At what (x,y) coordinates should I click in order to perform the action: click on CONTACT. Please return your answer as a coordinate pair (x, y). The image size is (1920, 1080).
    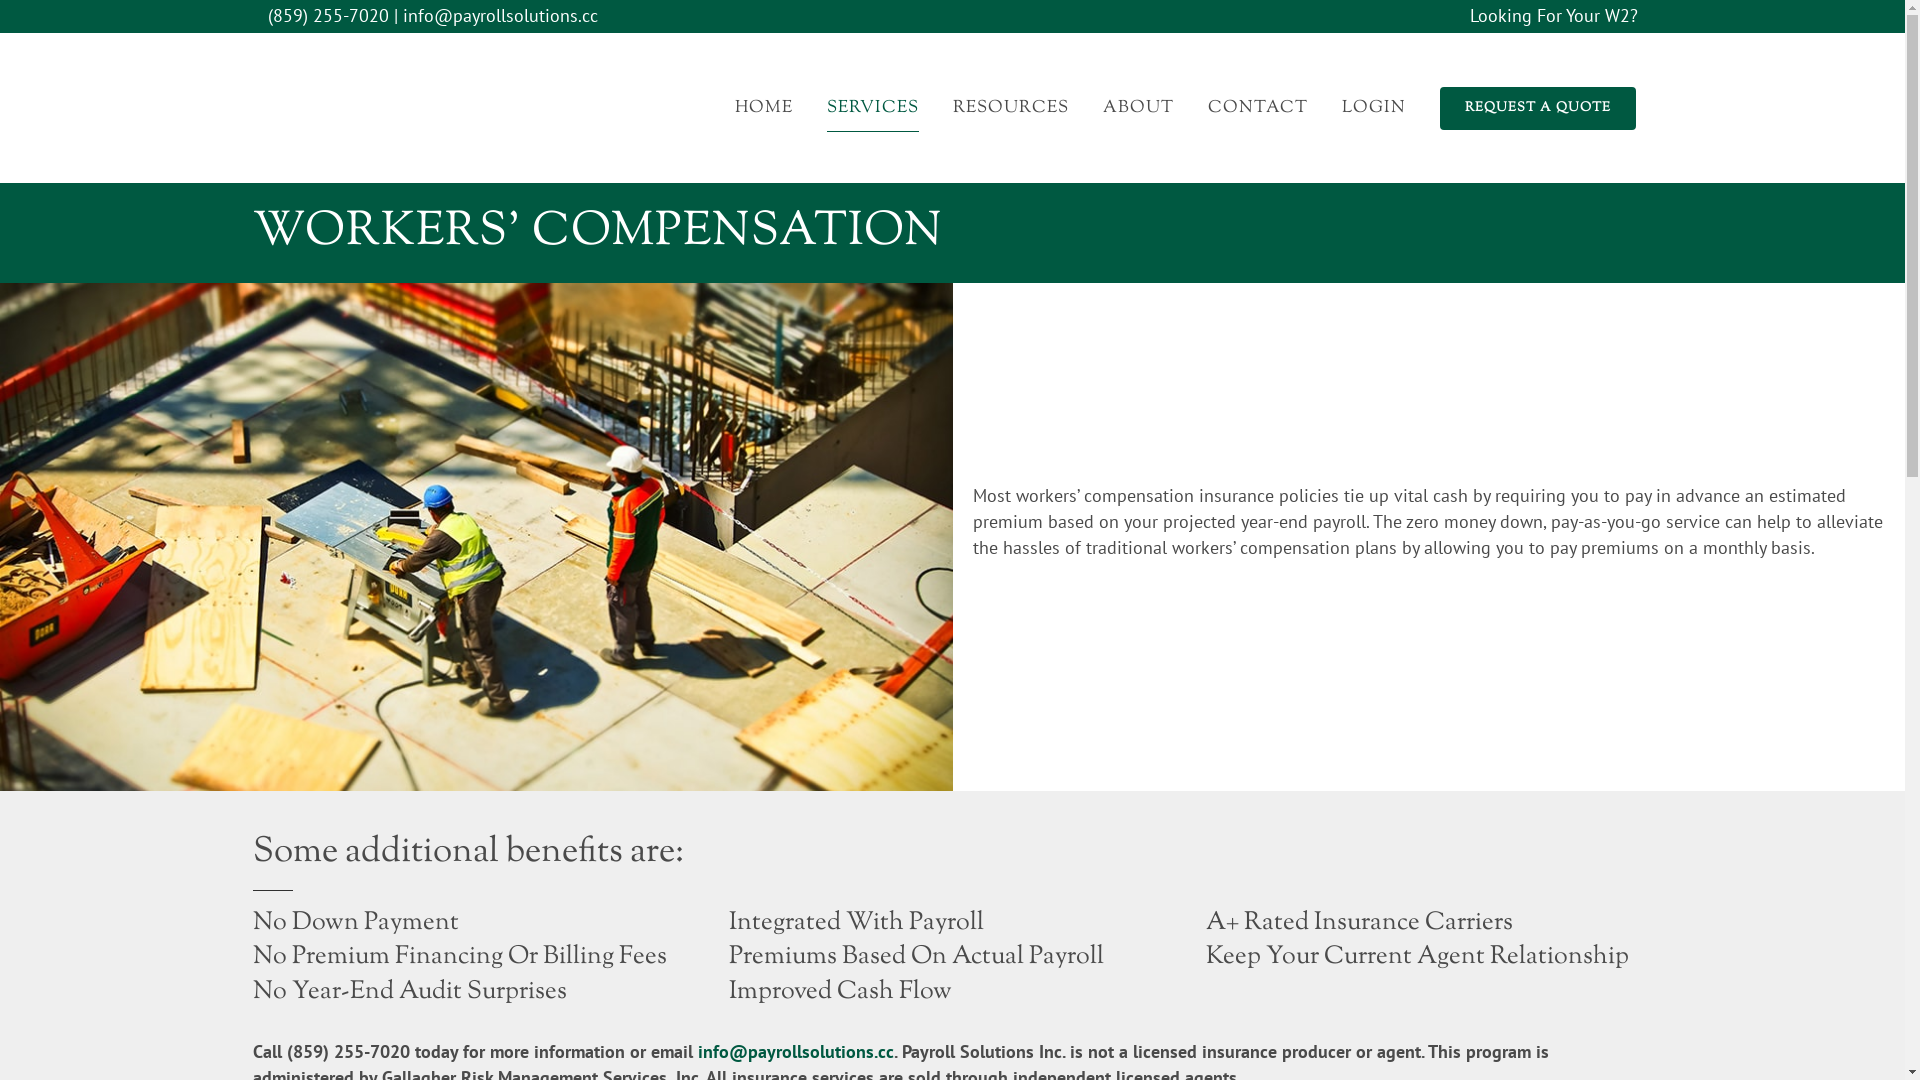
    Looking at the image, I should click on (1257, 108).